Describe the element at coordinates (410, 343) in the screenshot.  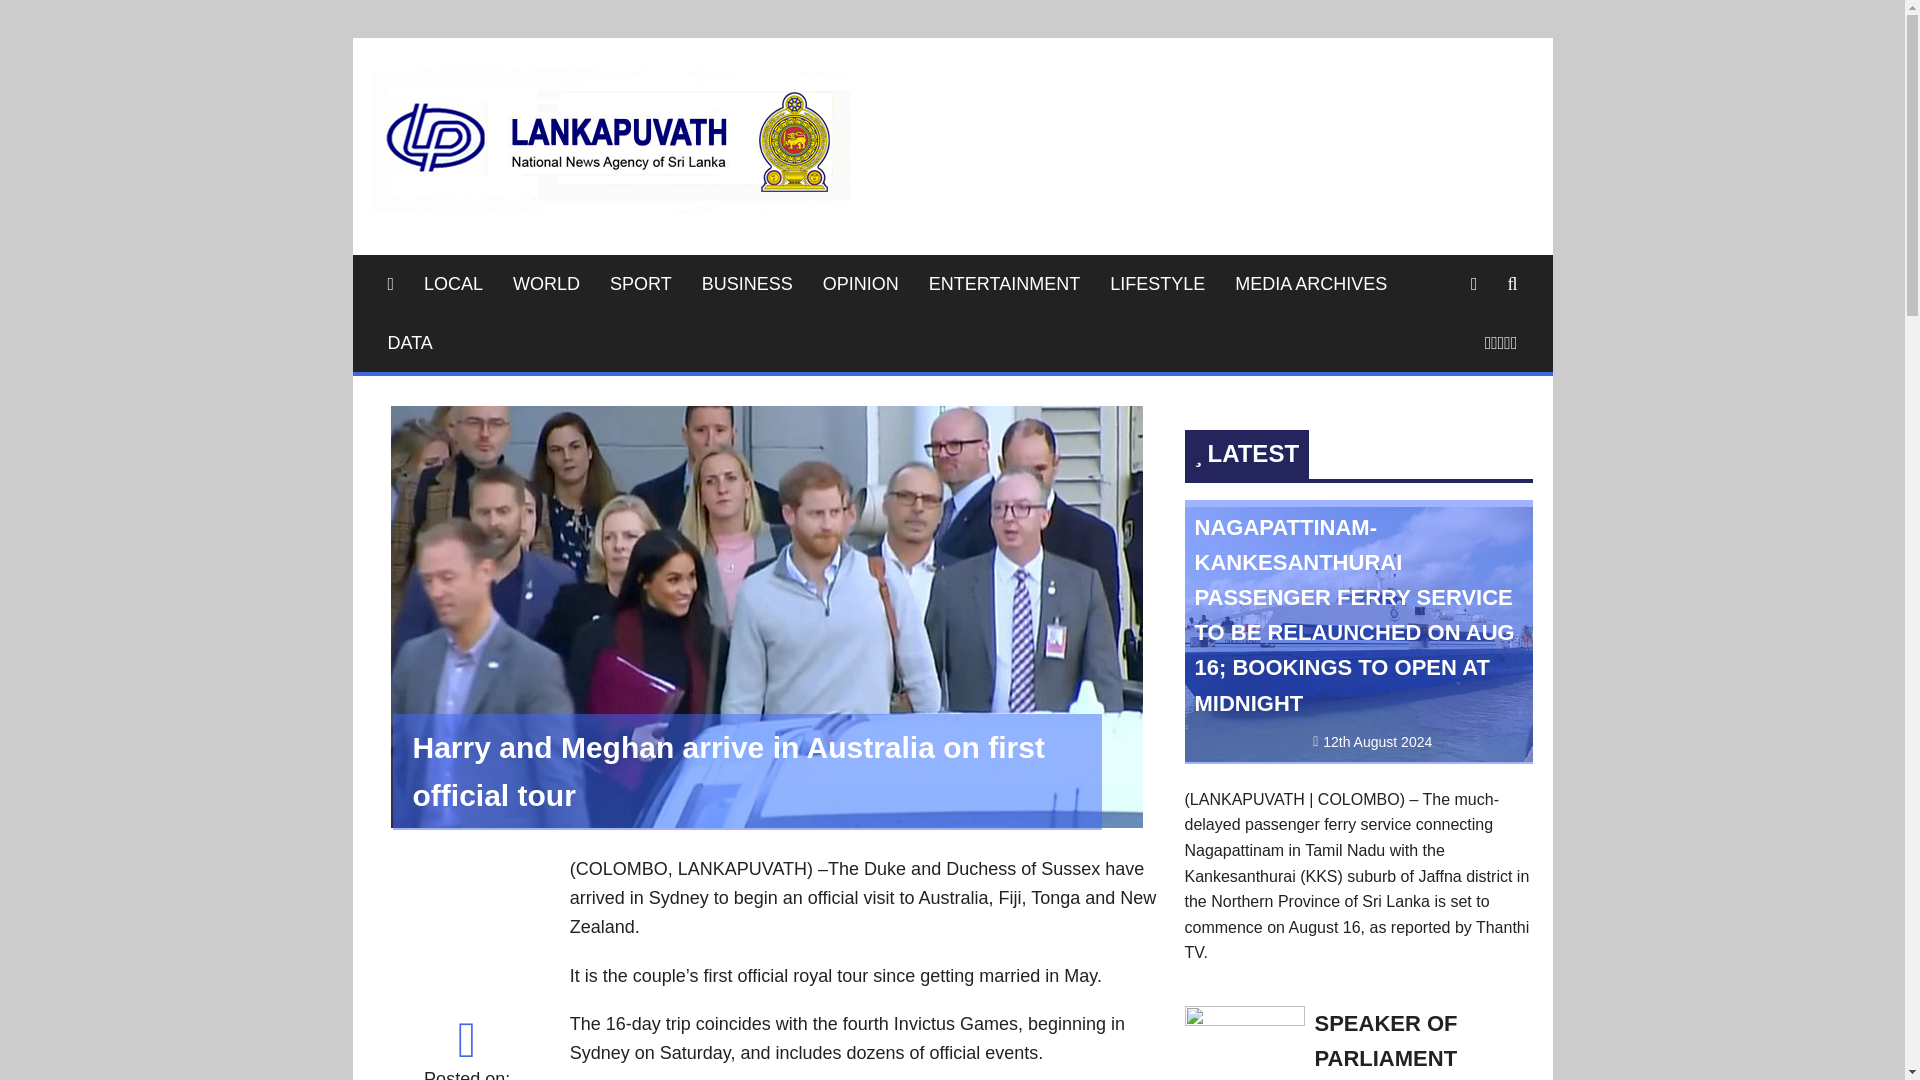
I see `DATA` at that location.